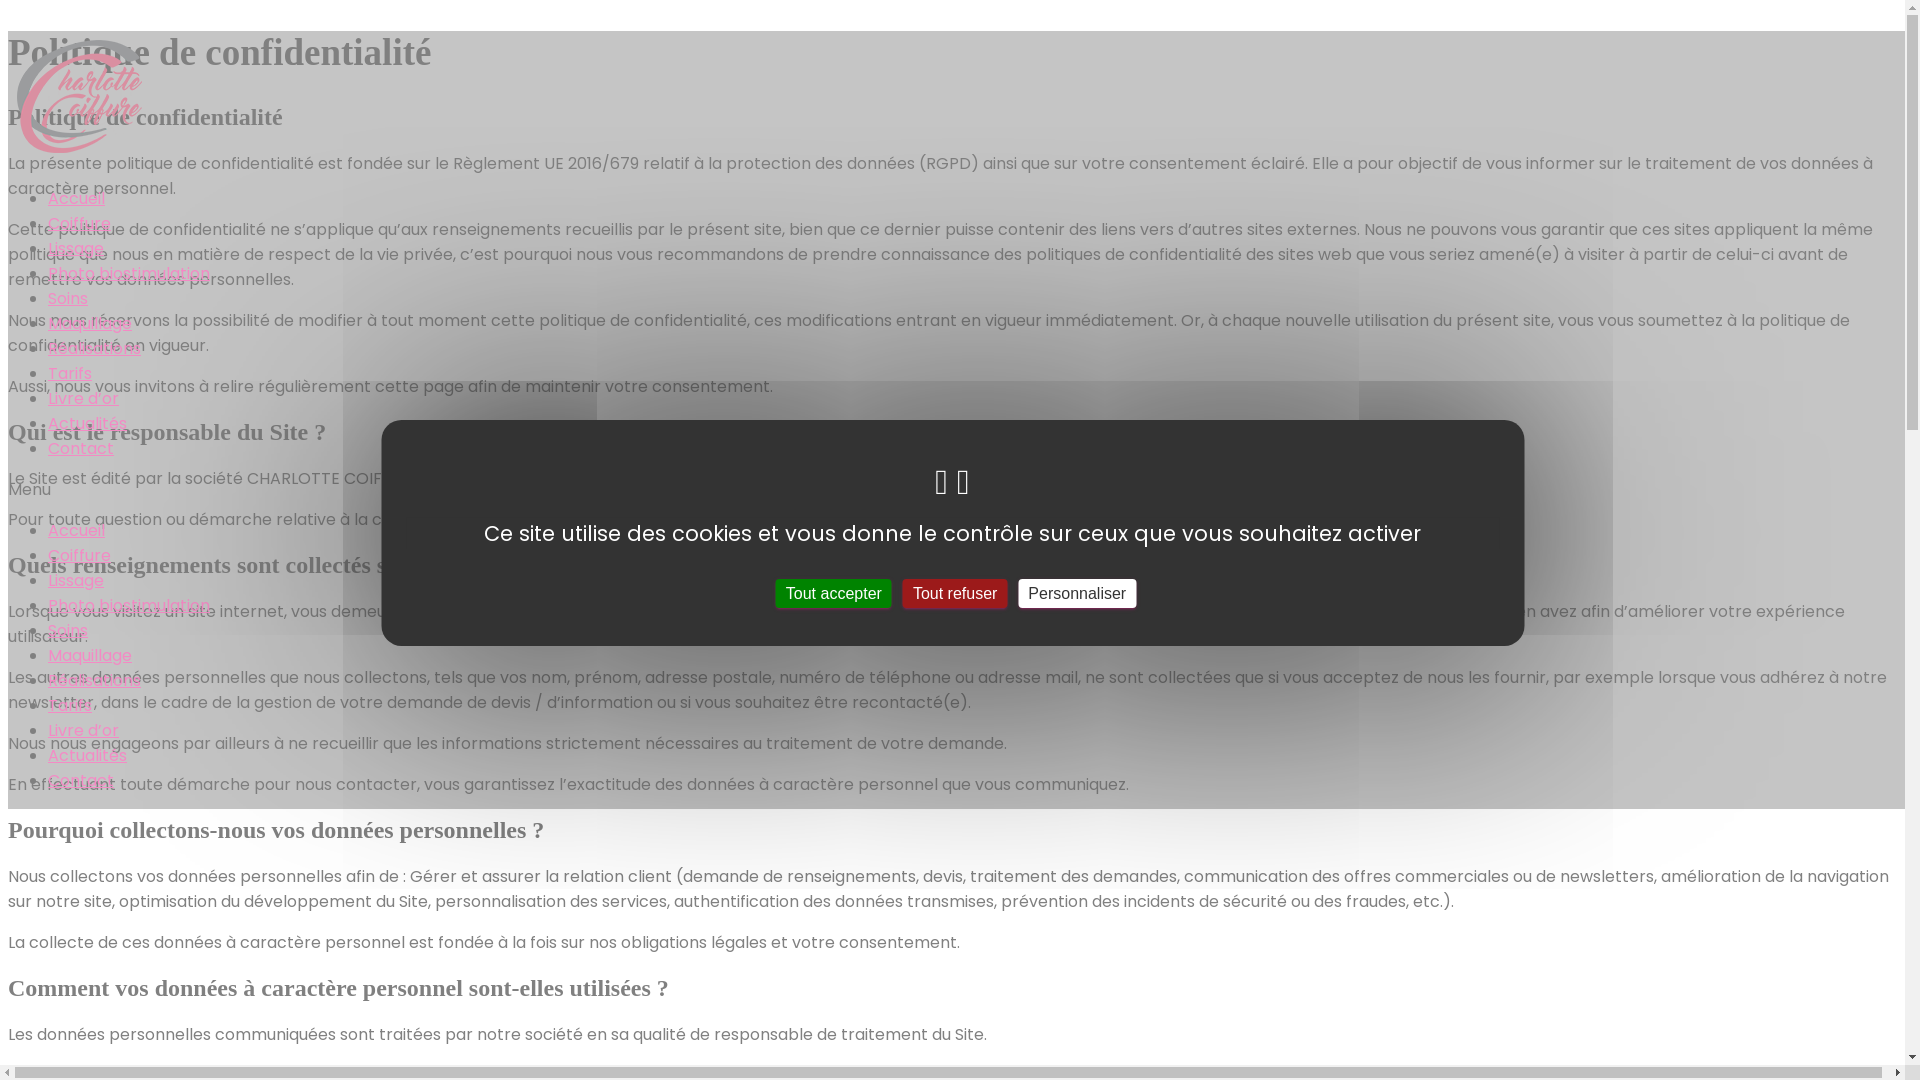 This screenshot has width=1920, height=1080. Describe the element at coordinates (68, 630) in the screenshot. I see `Soins` at that location.